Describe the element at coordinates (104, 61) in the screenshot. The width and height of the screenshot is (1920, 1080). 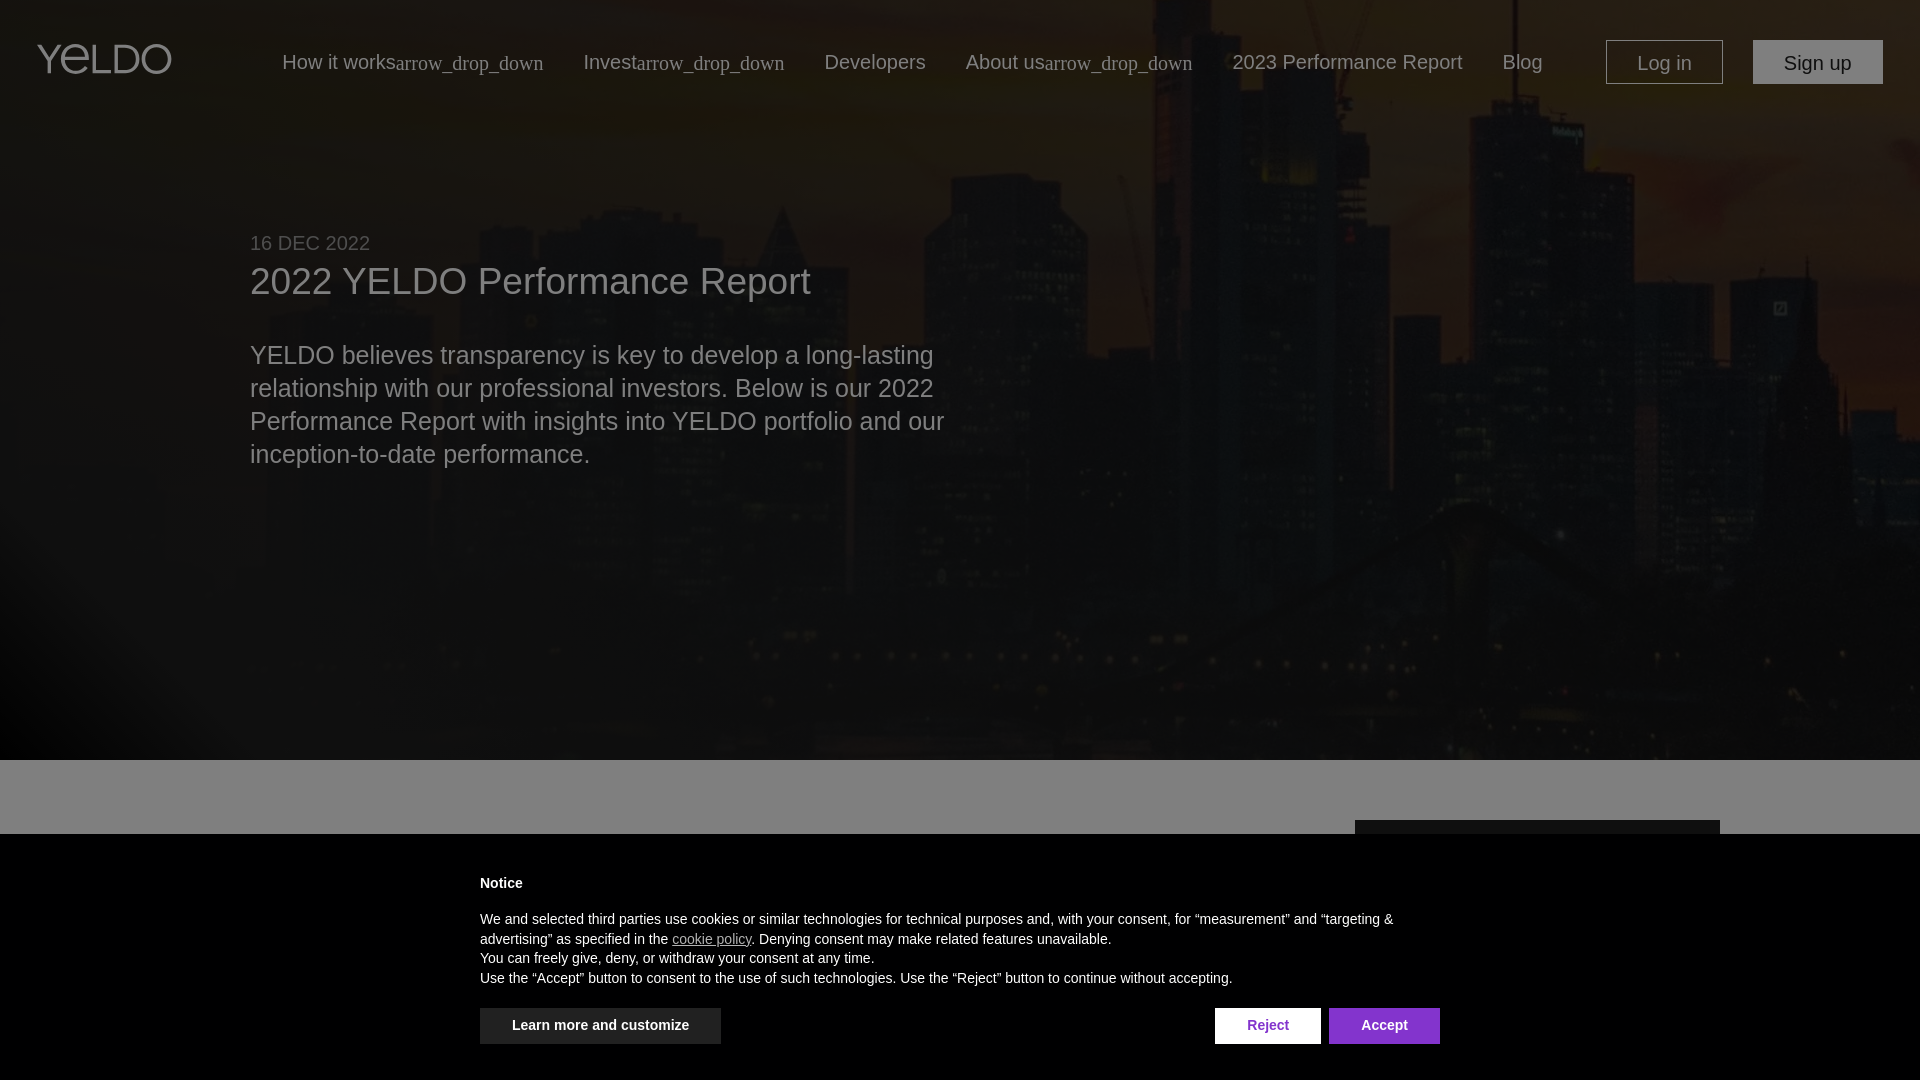
I see `Yeldo home` at that location.